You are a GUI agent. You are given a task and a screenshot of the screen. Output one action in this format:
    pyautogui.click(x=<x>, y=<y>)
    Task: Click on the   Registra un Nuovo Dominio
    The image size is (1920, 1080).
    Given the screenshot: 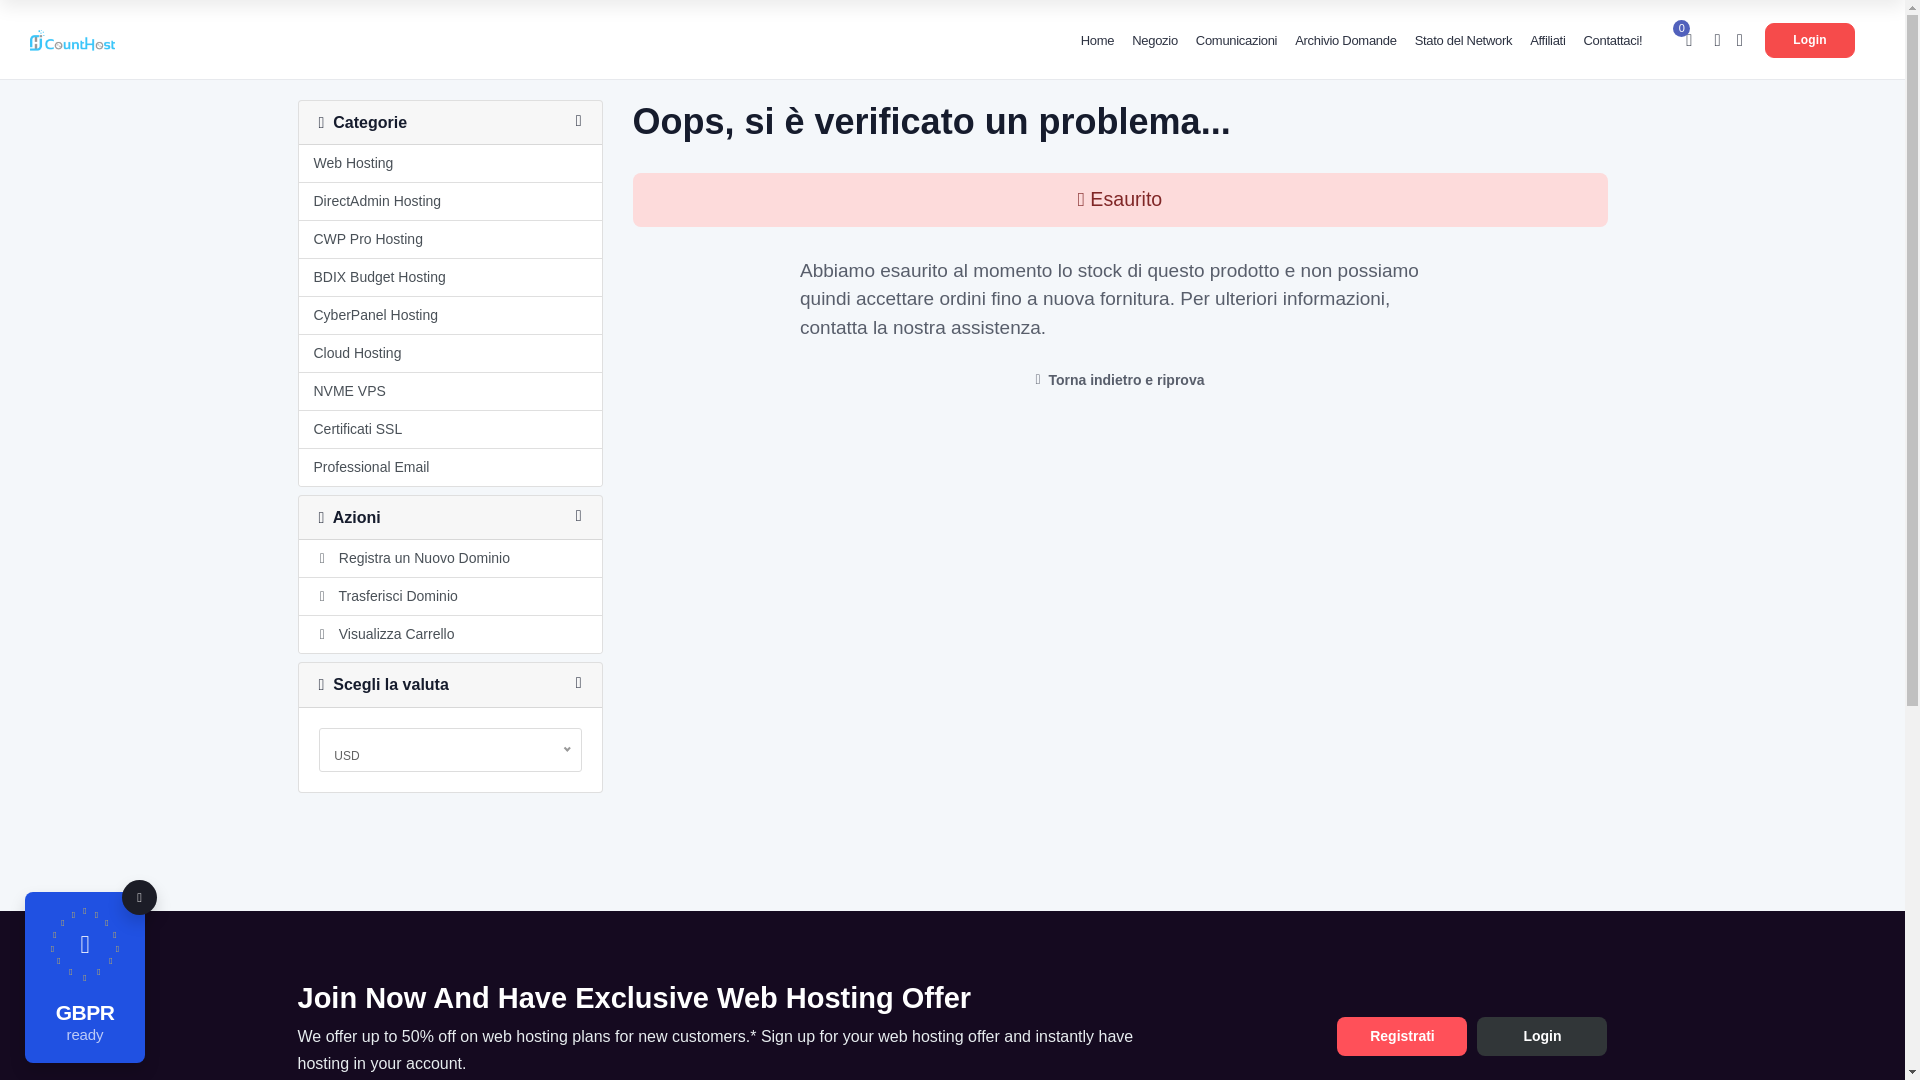 What is the action you would take?
    pyautogui.click(x=448, y=558)
    